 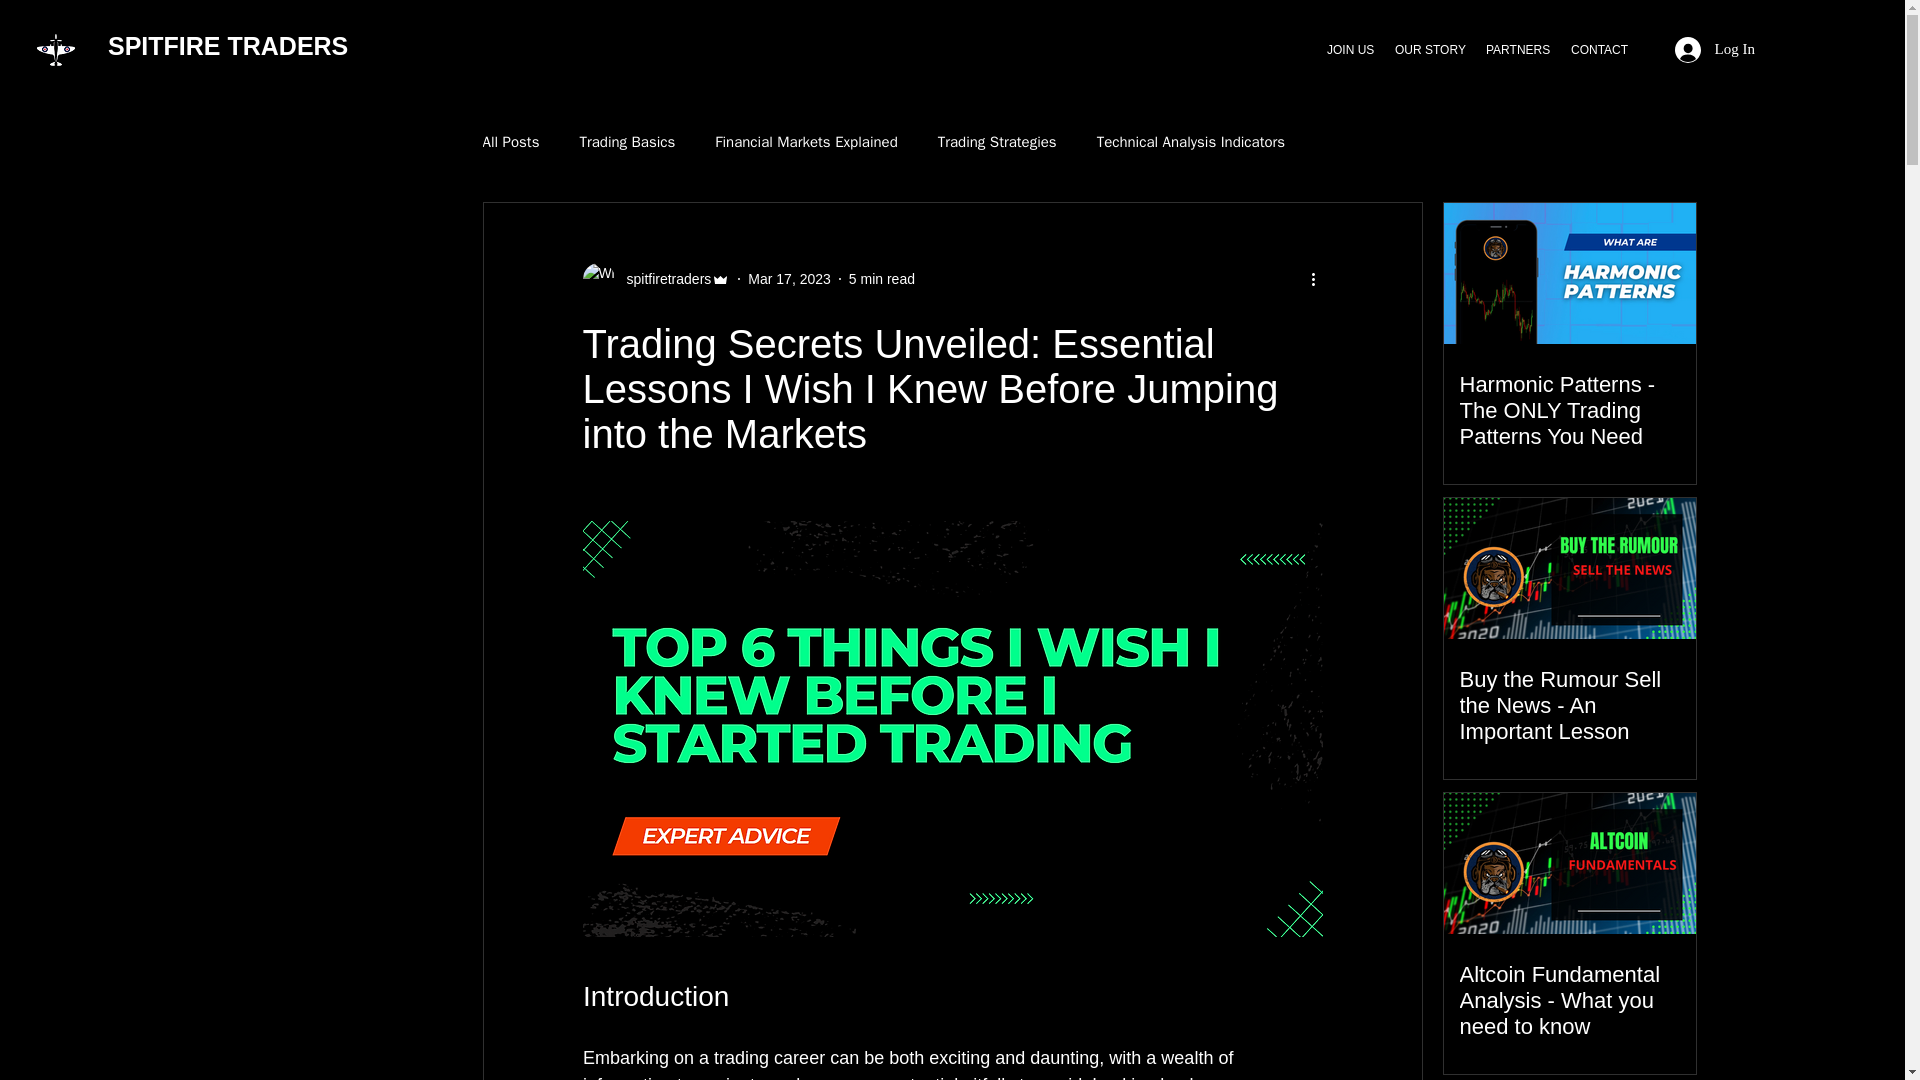 I want to click on Log In, so click(x=1714, y=49).